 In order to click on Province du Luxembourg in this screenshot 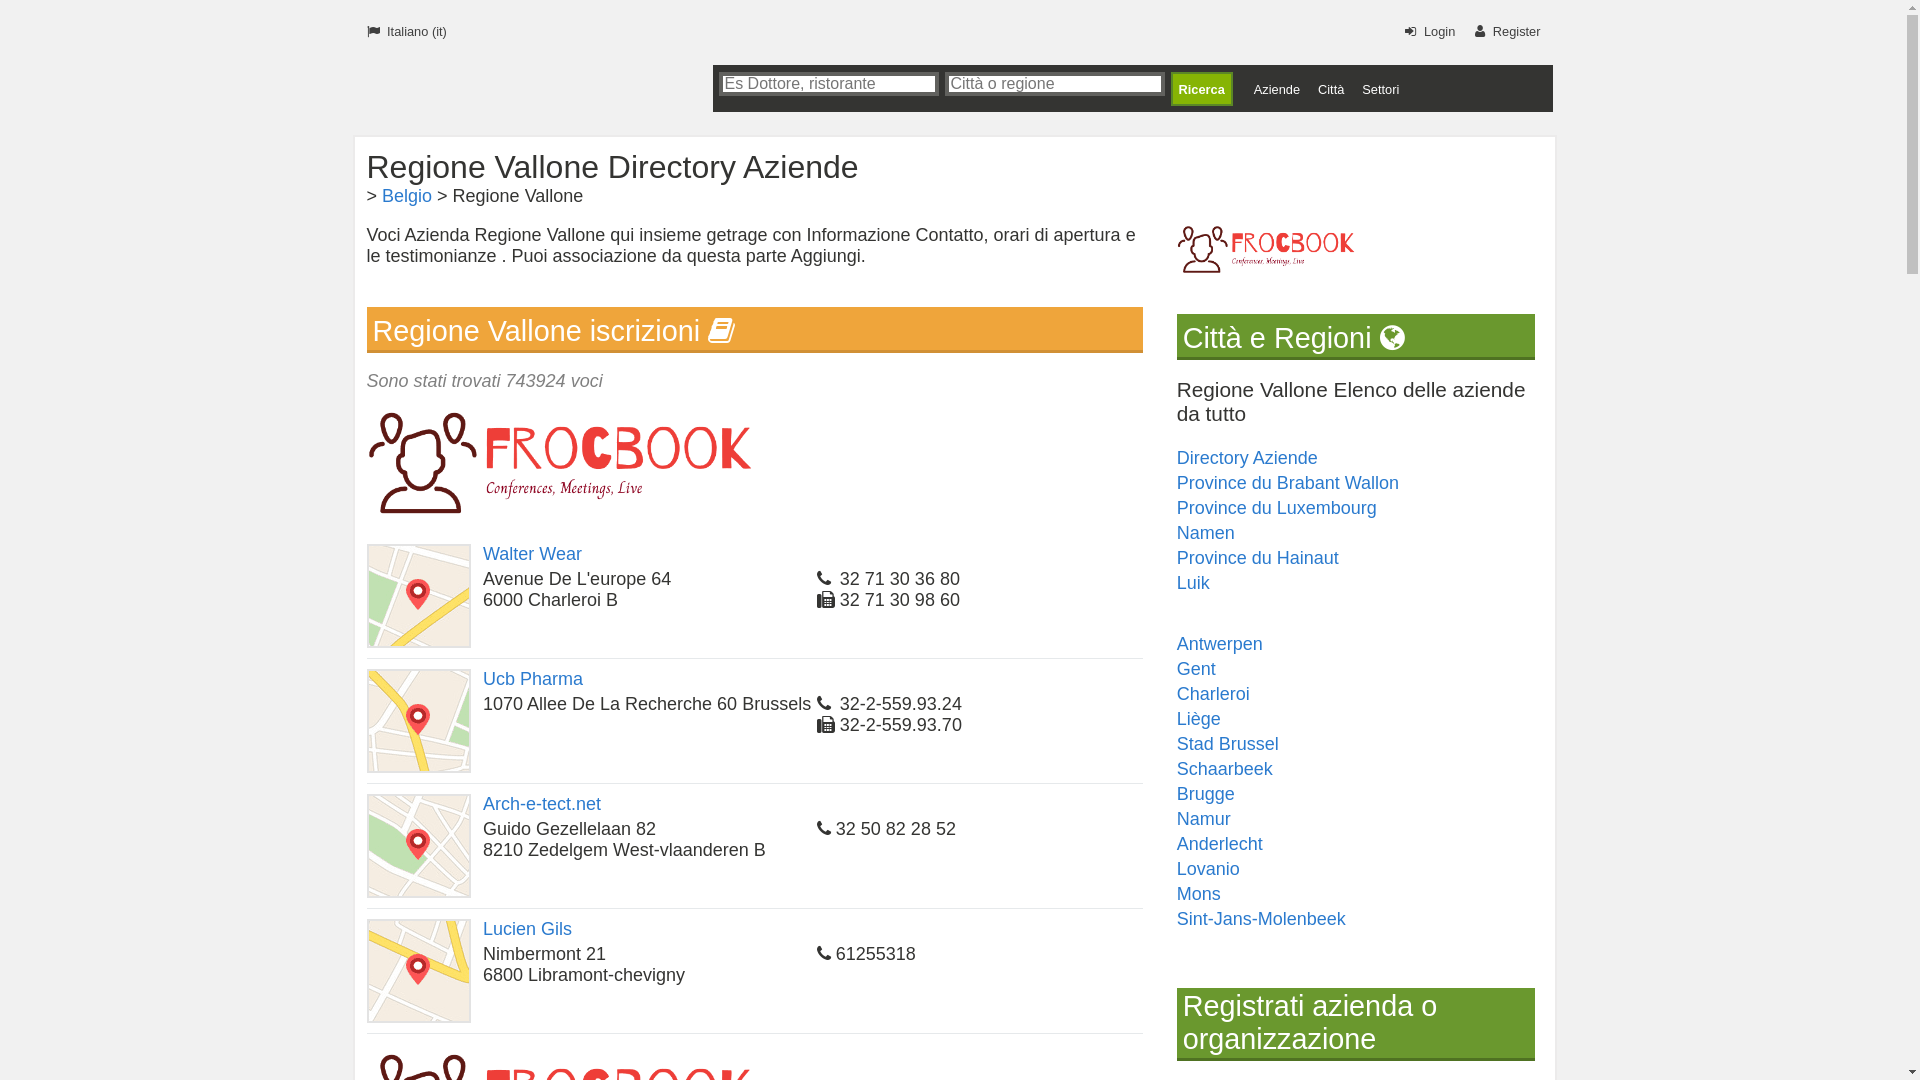, I will do `click(1277, 508)`.